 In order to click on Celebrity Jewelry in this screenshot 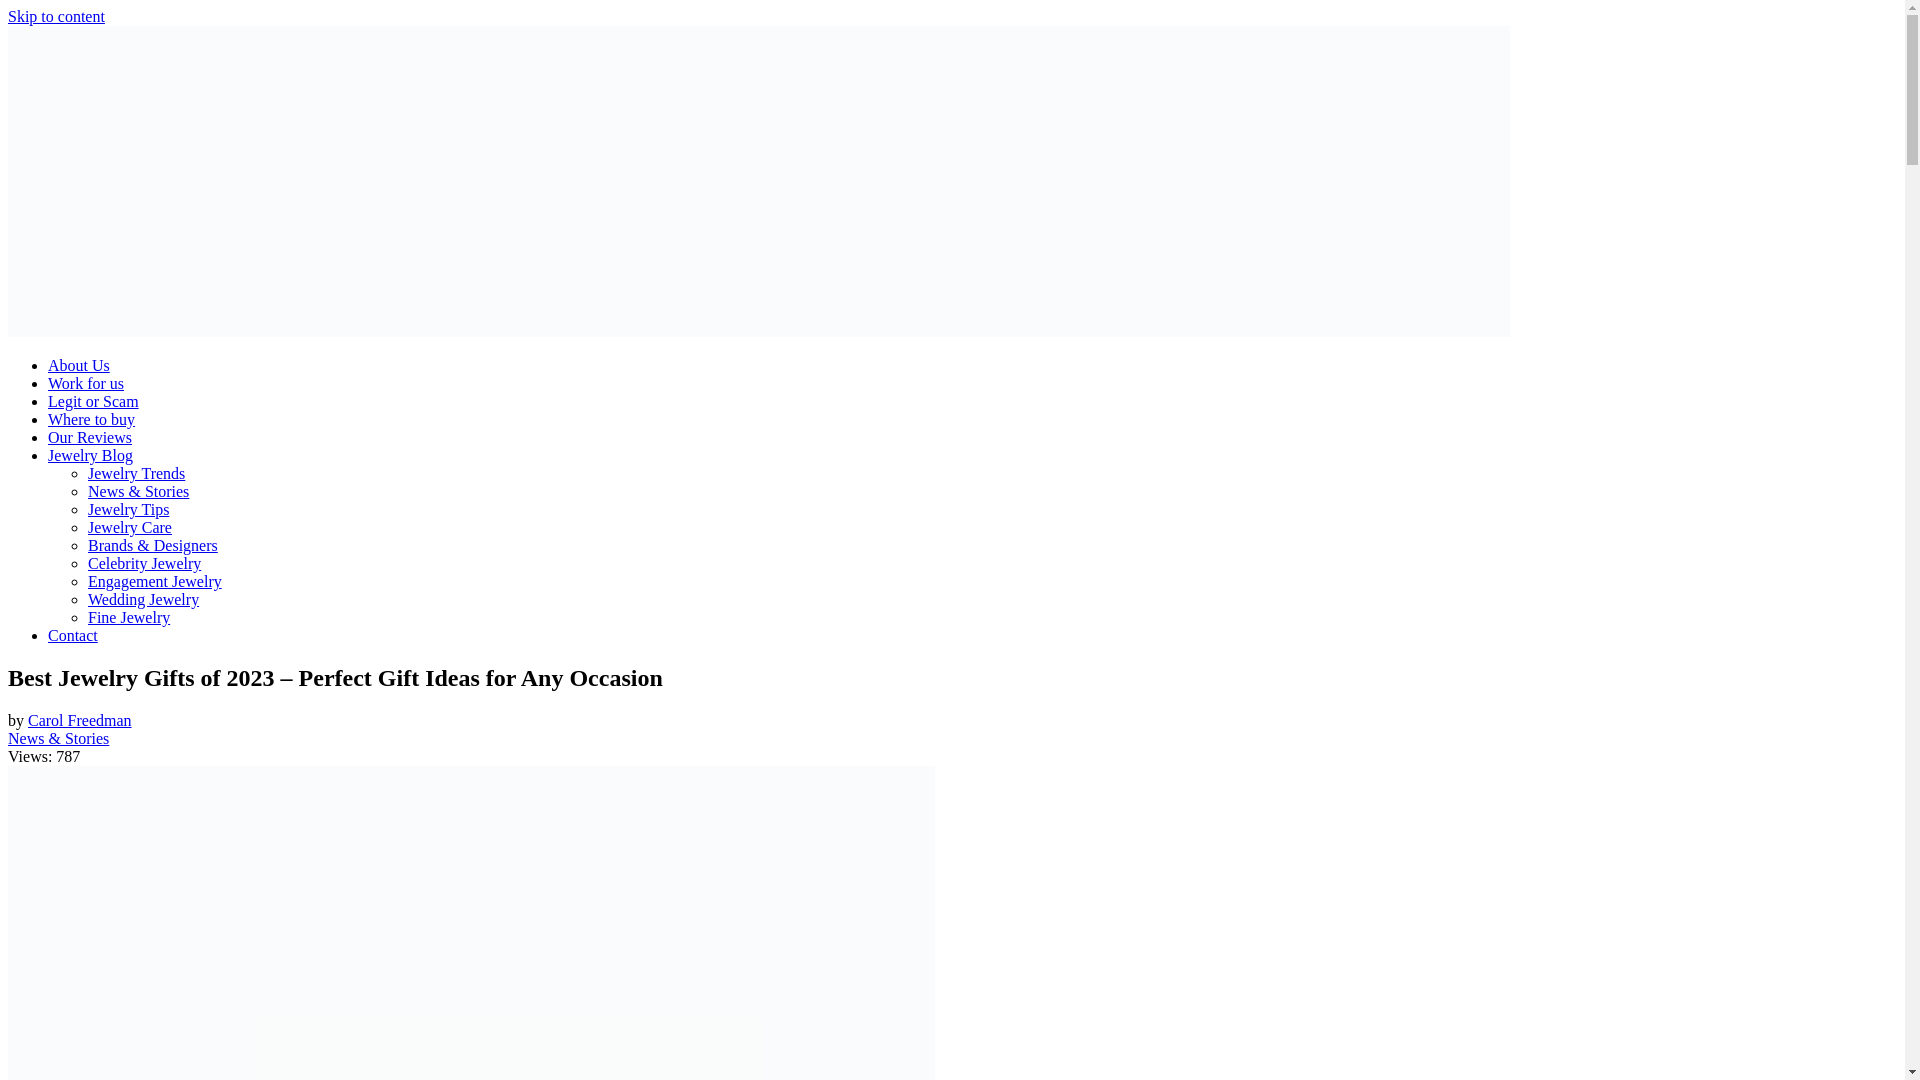, I will do `click(144, 564)`.